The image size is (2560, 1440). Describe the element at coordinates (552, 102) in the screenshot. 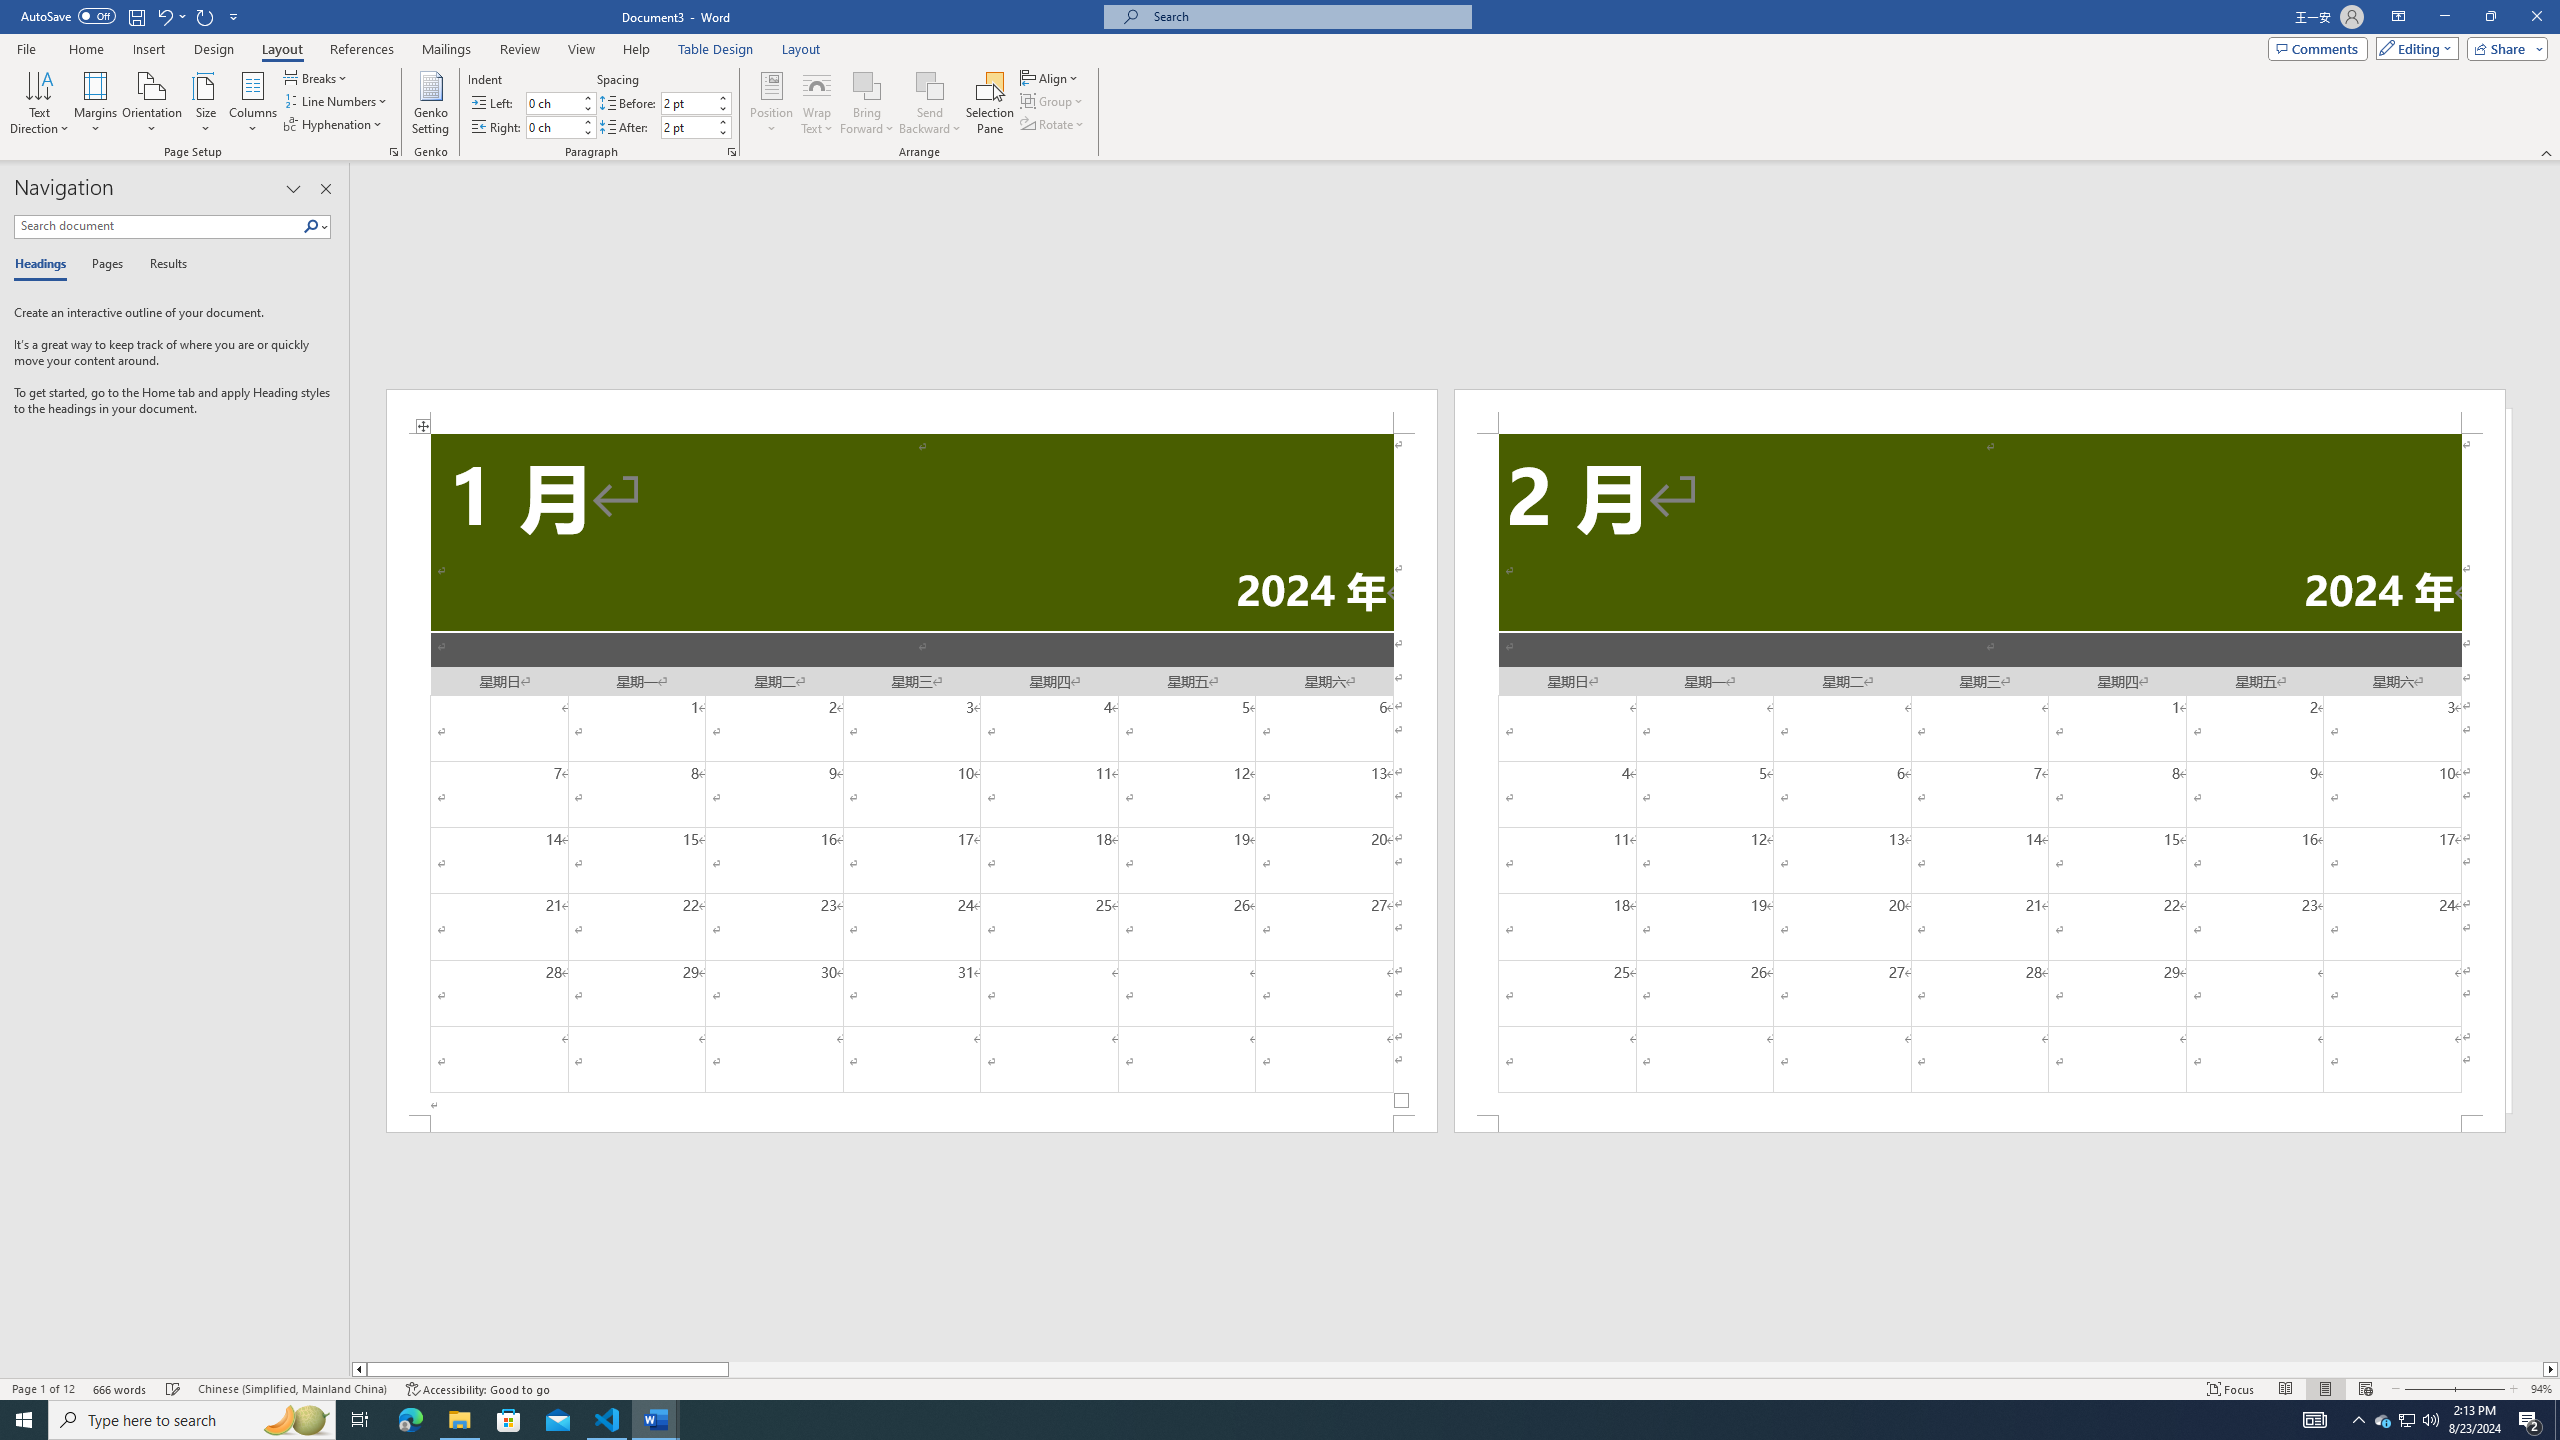

I see `Indent Left` at that location.